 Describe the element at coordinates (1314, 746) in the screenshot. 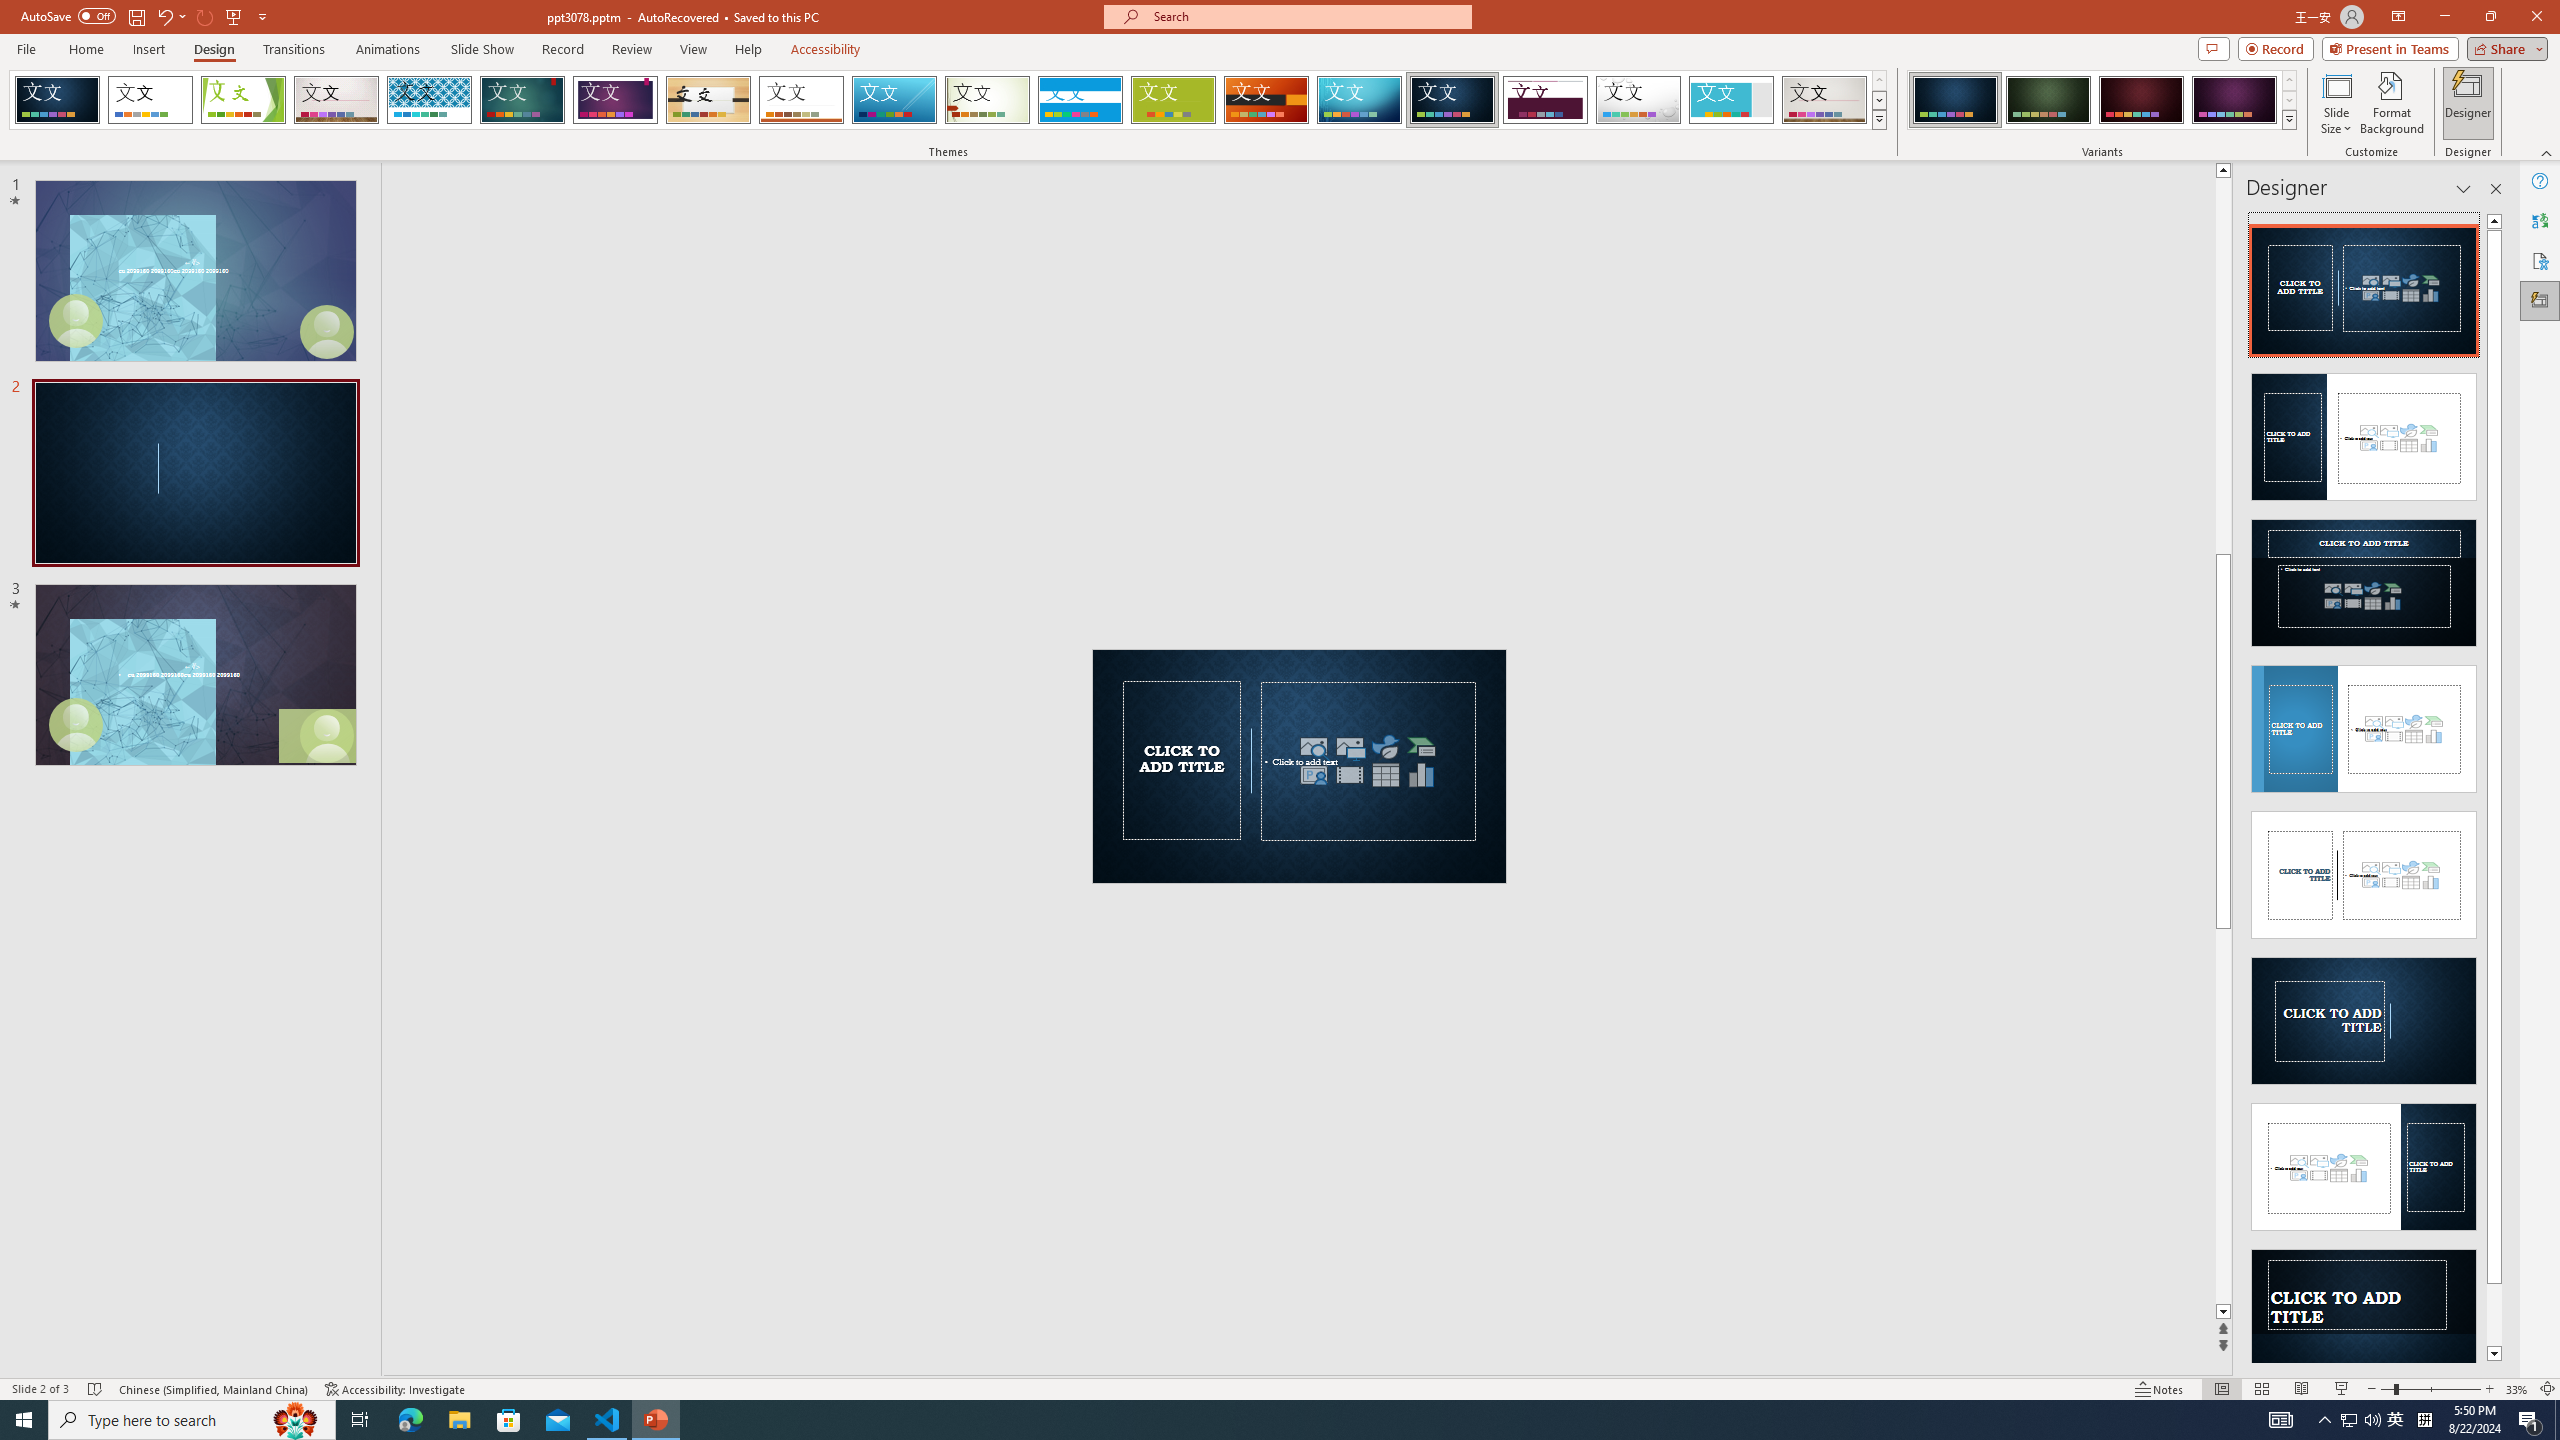

I see `Stock Images` at that location.